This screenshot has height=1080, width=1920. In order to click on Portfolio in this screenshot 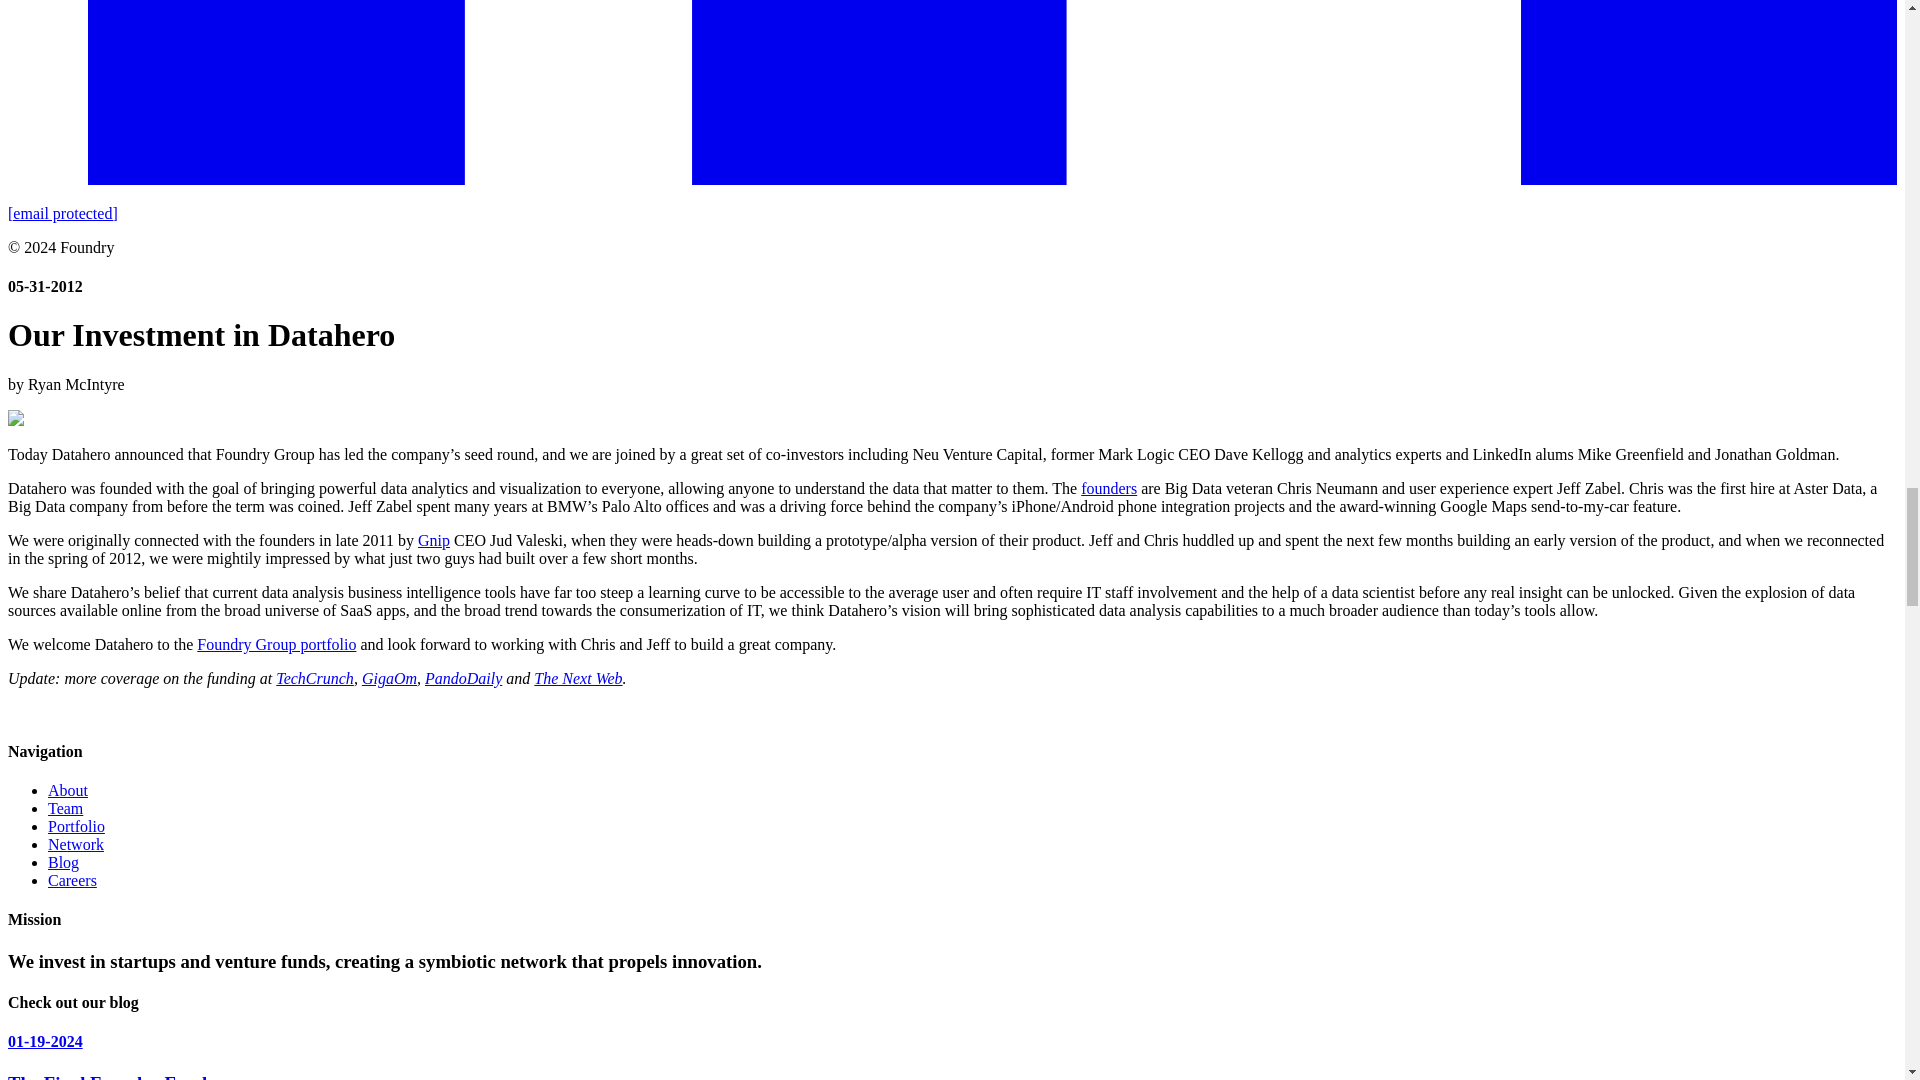, I will do `click(76, 826)`.